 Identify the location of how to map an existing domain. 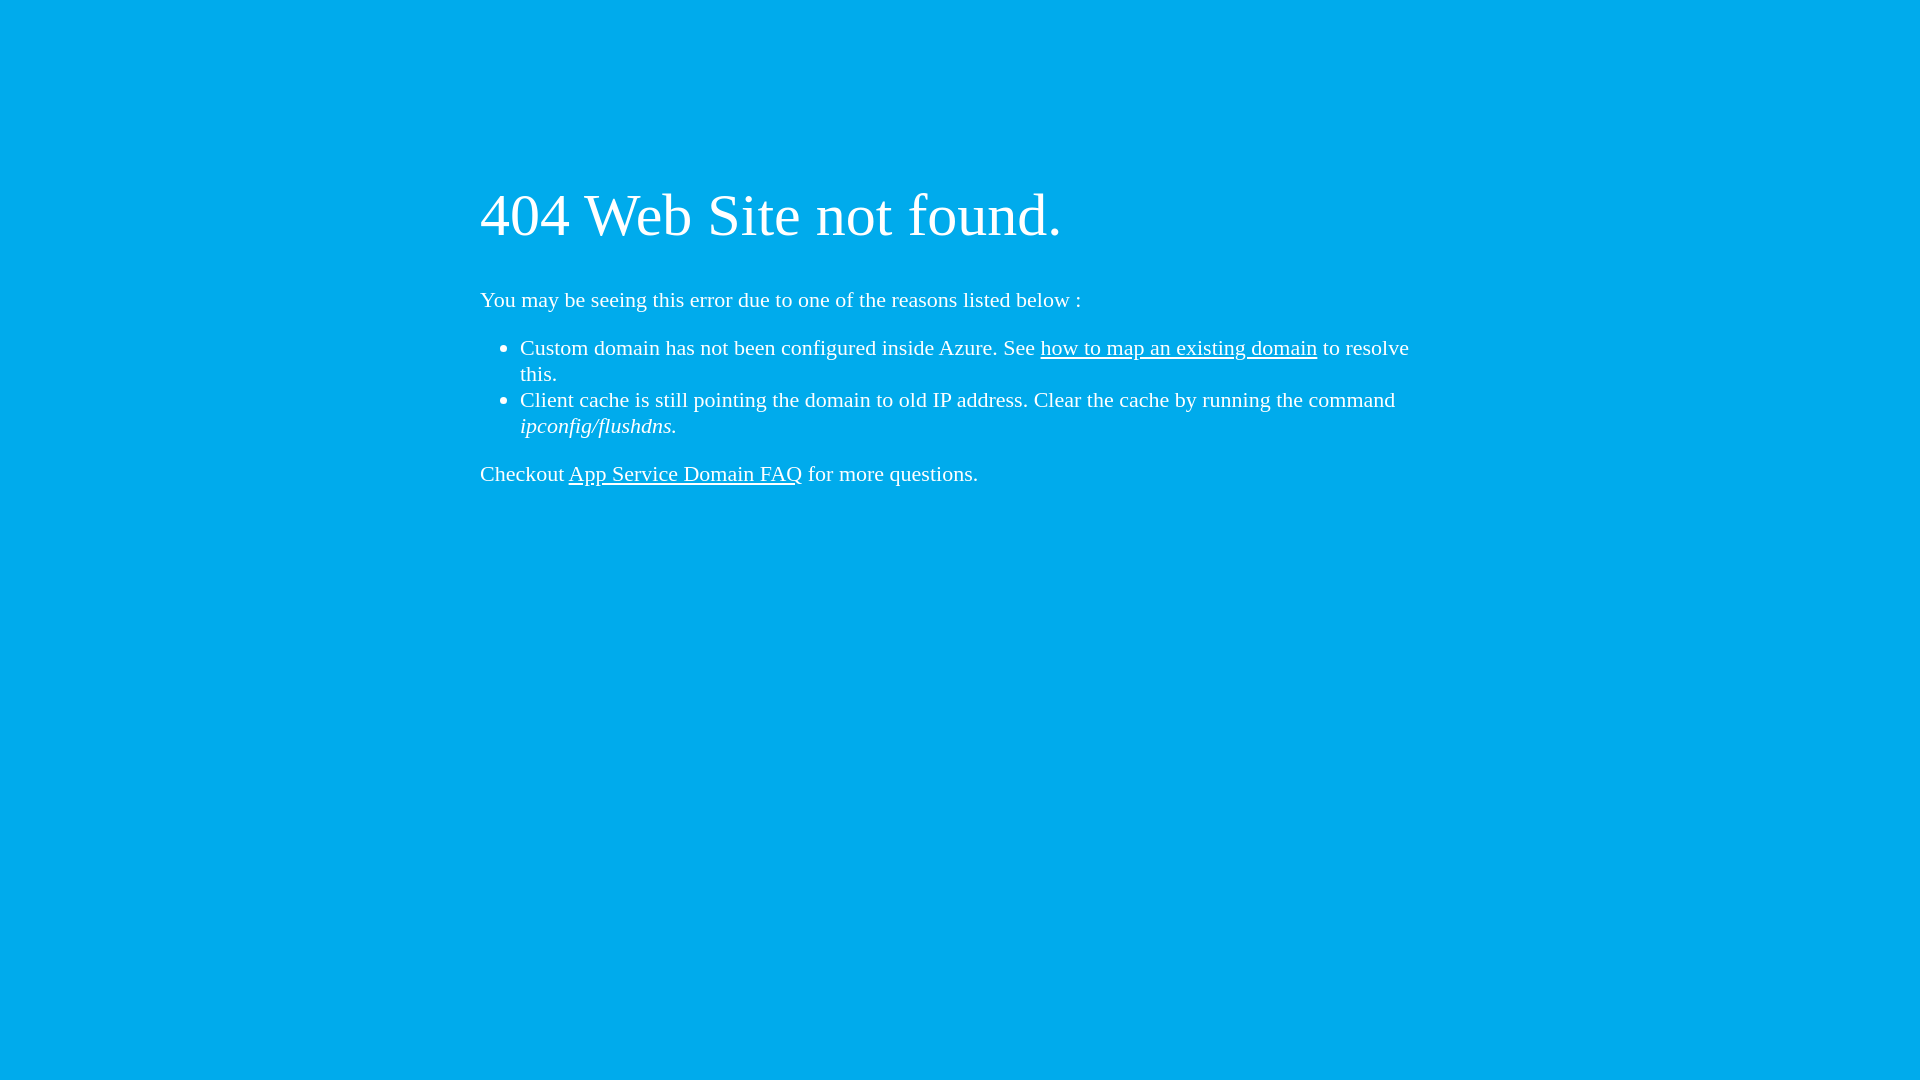
(1180, 348).